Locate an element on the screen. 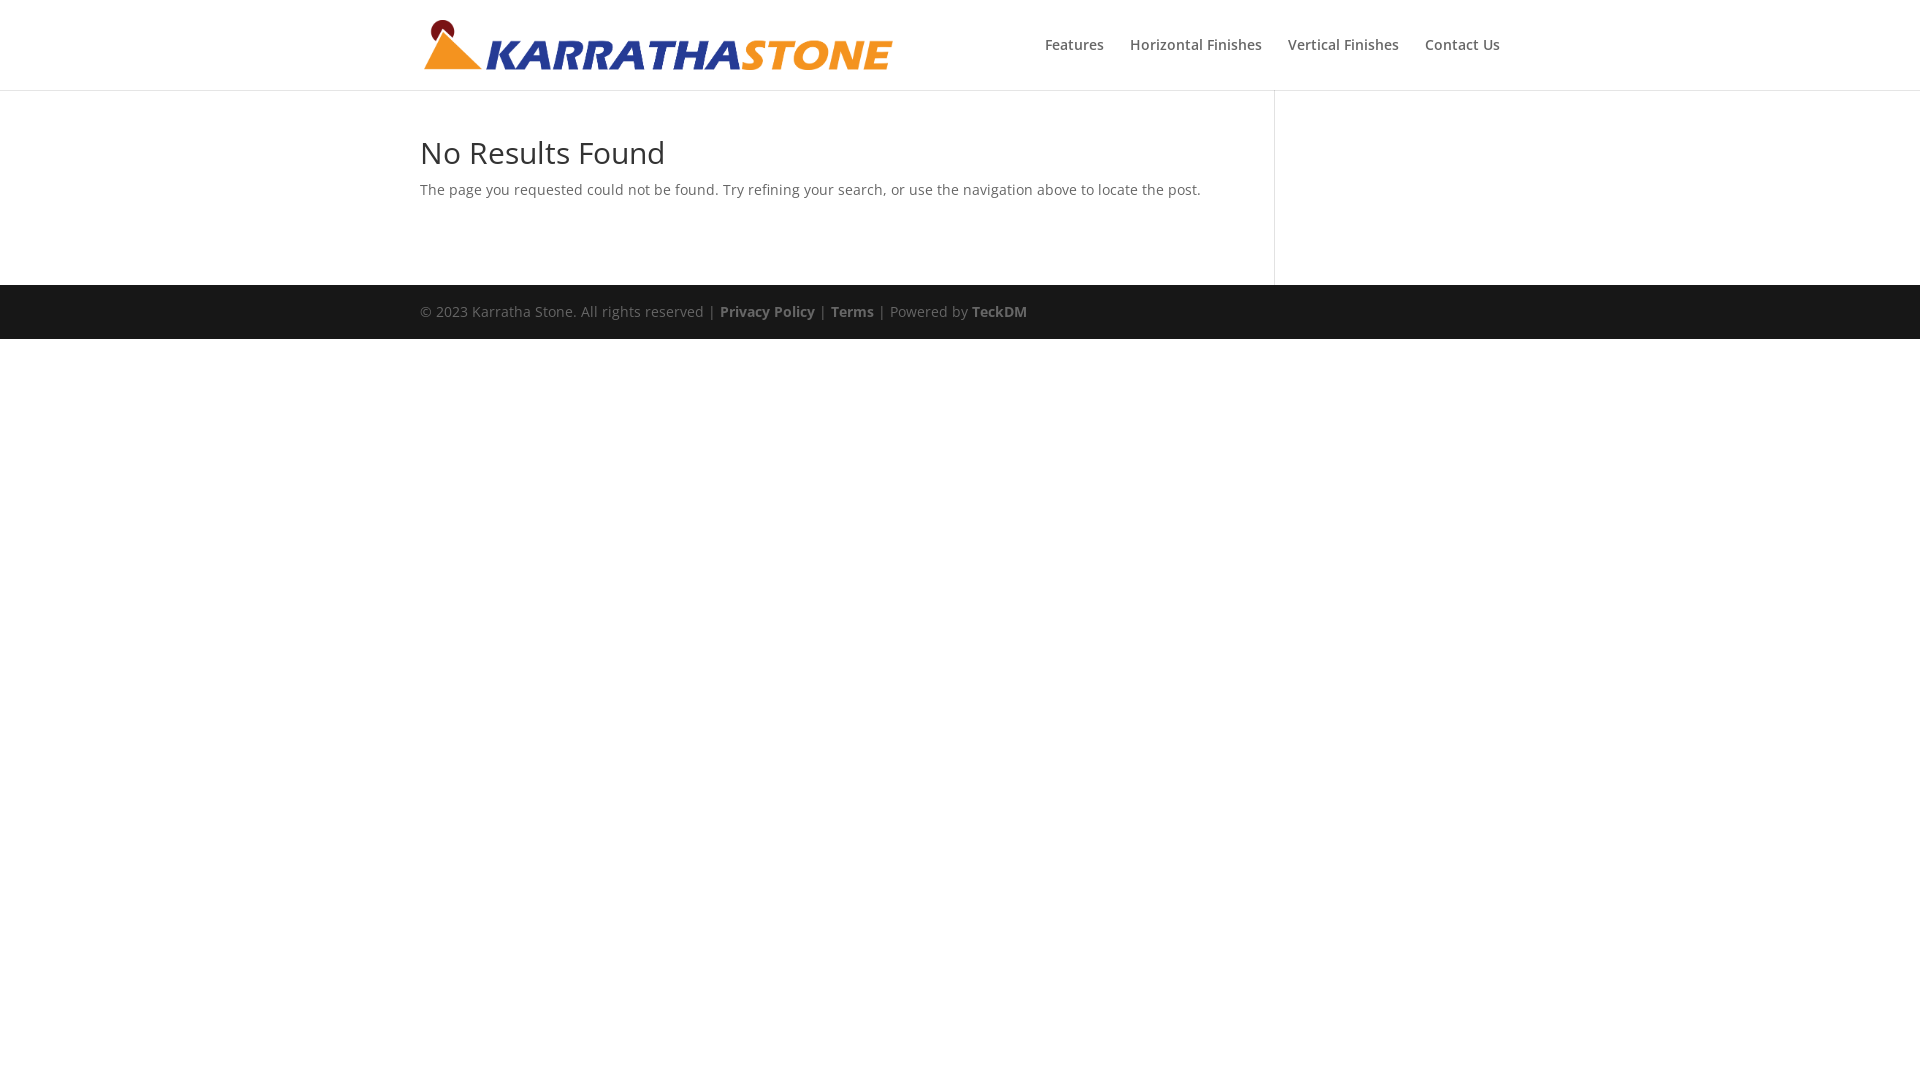 The image size is (1920, 1080). Contact Us is located at coordinates (1462, 64).